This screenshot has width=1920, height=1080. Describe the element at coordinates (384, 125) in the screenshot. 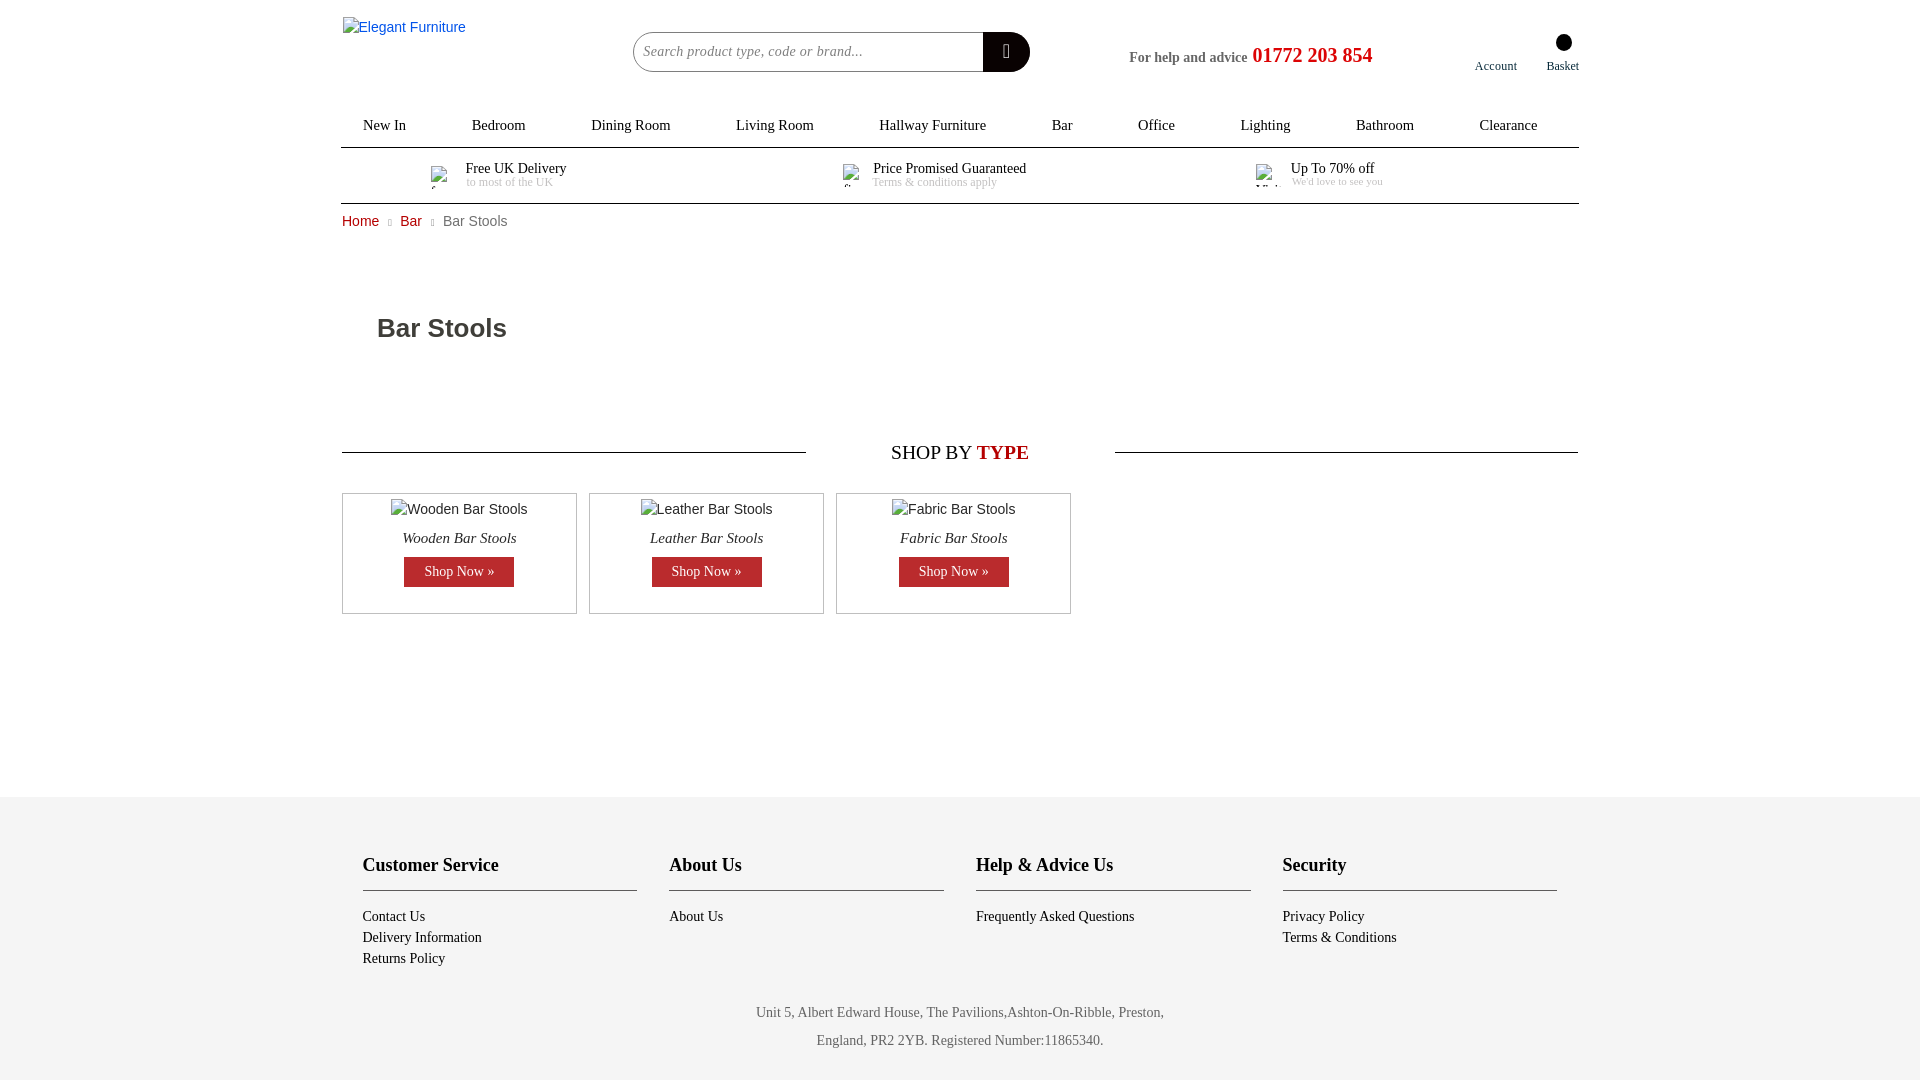

I see `New In` at that location.